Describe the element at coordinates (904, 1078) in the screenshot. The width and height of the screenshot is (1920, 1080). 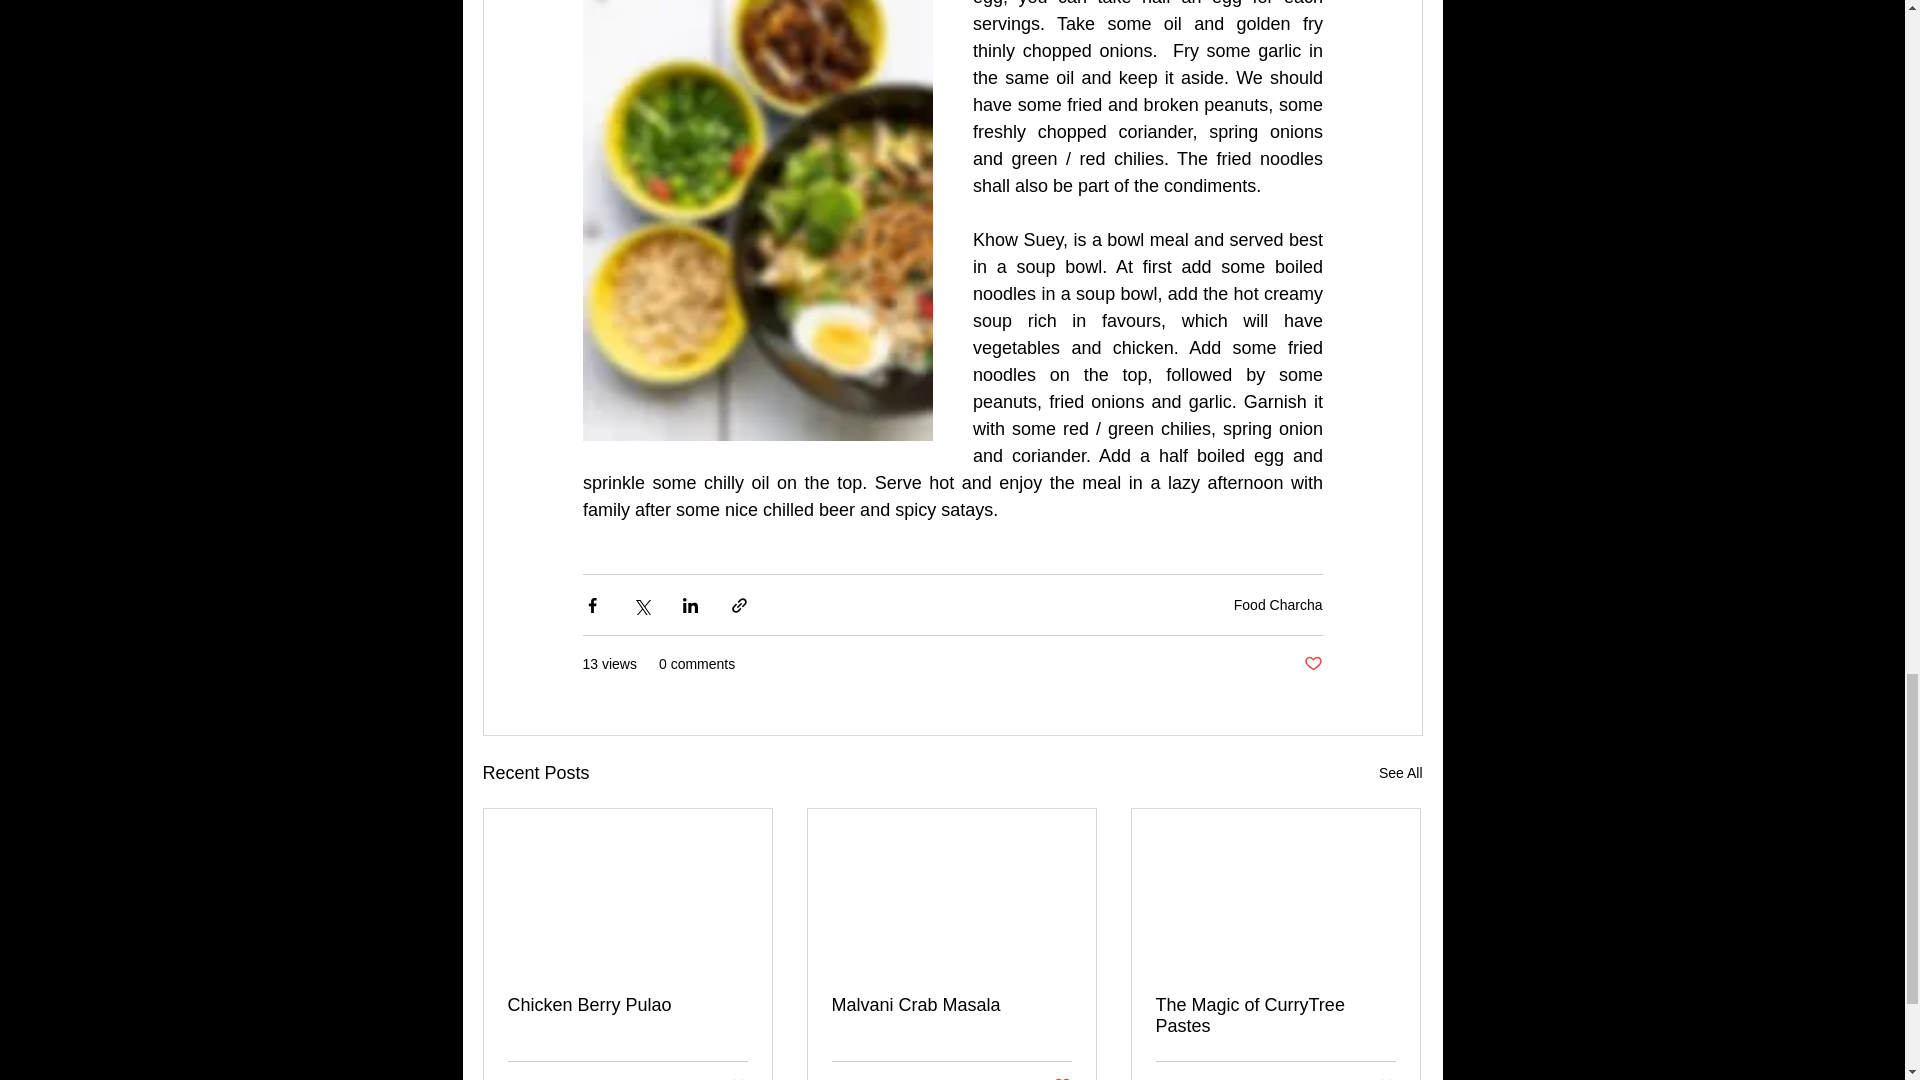
I see `0` at that location.